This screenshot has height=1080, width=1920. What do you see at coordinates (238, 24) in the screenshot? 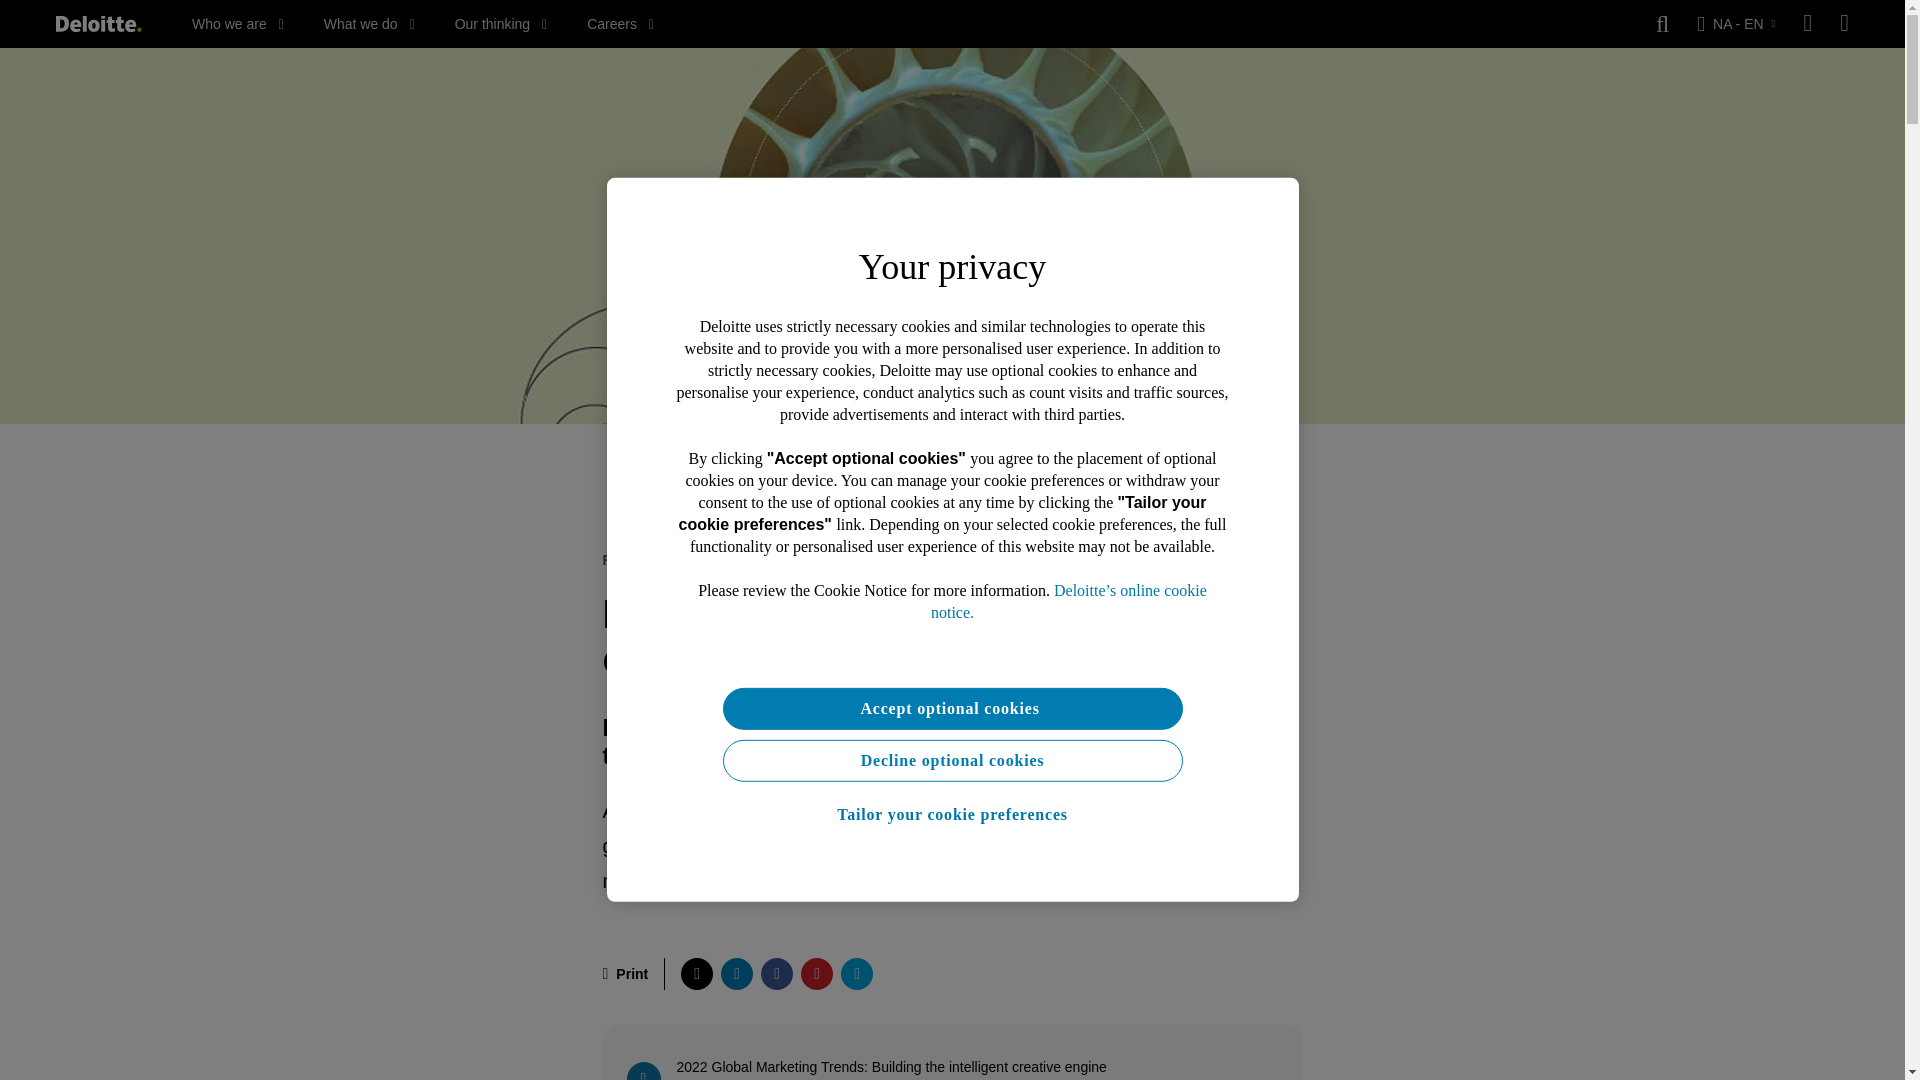
I see `Who we are` at bounding box center [238, 24].